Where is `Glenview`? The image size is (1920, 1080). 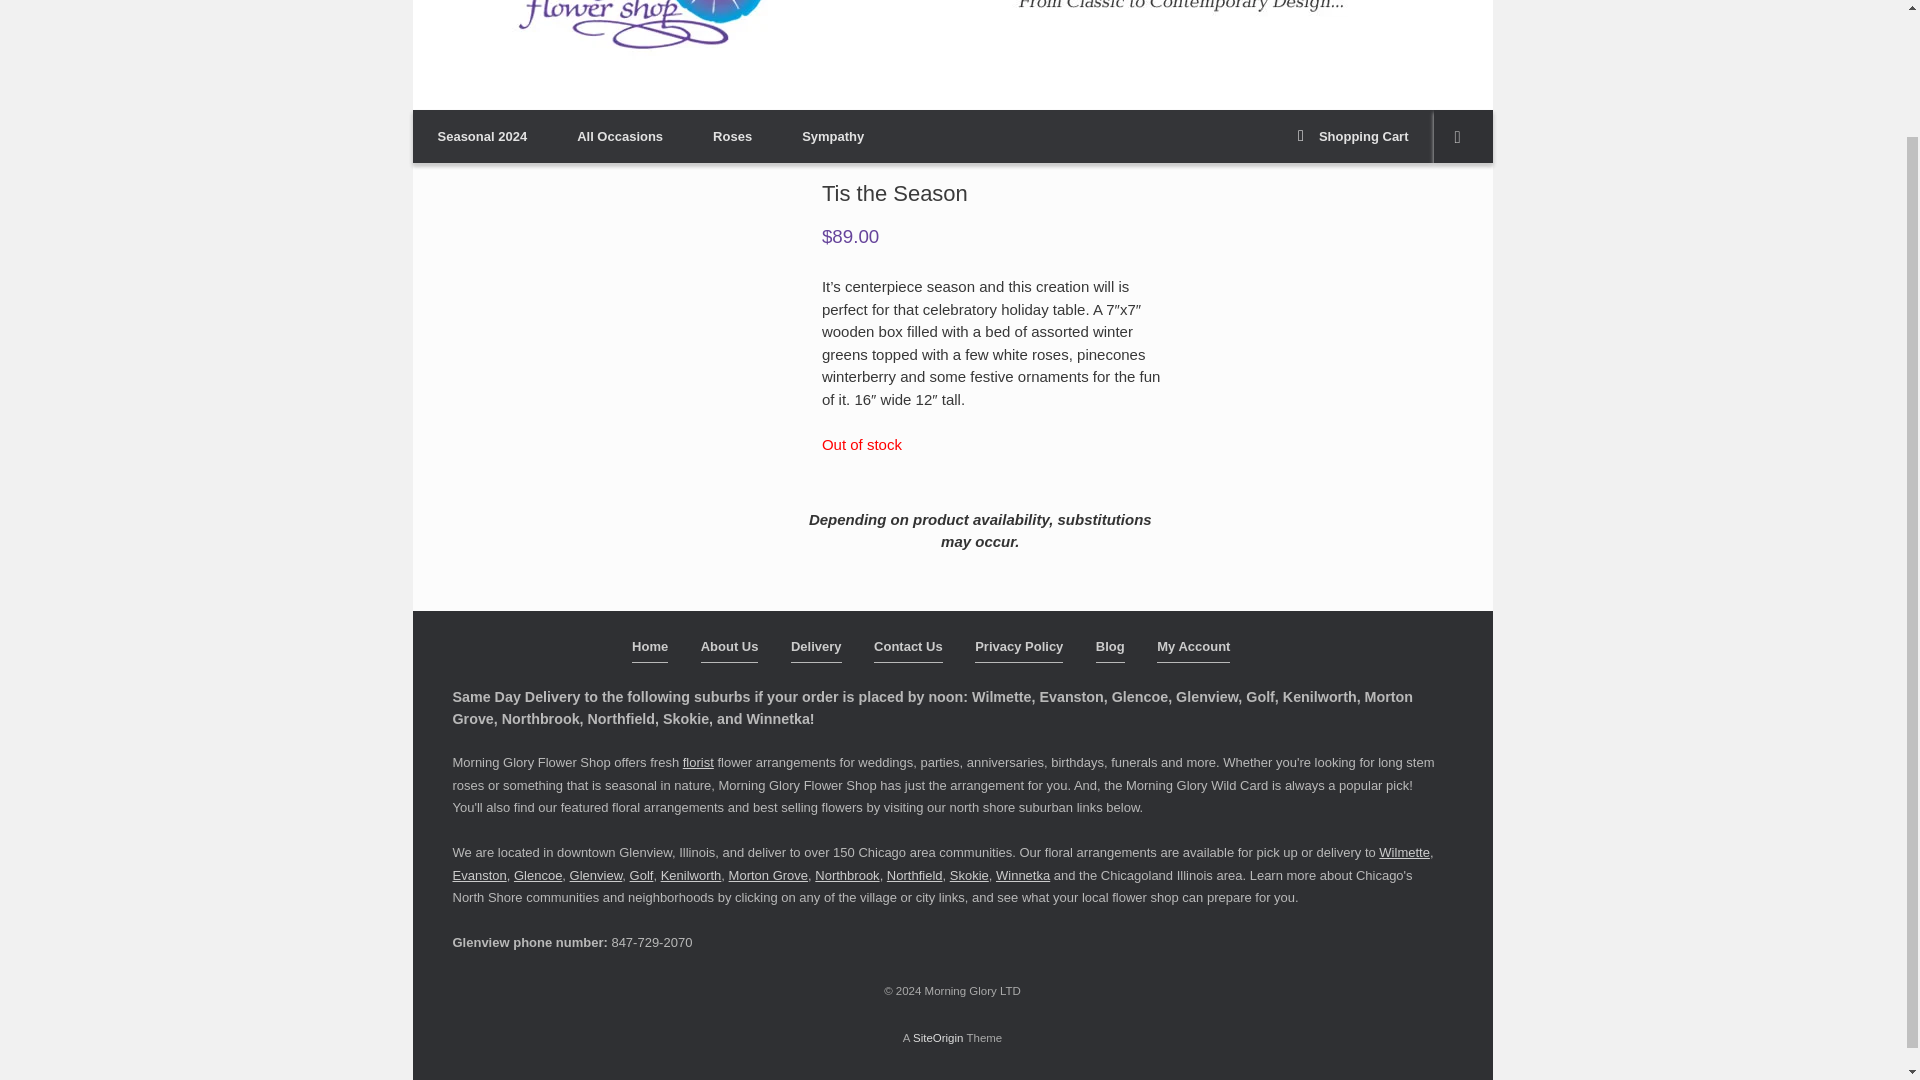
Glenview is located at coordinates (596, 876).